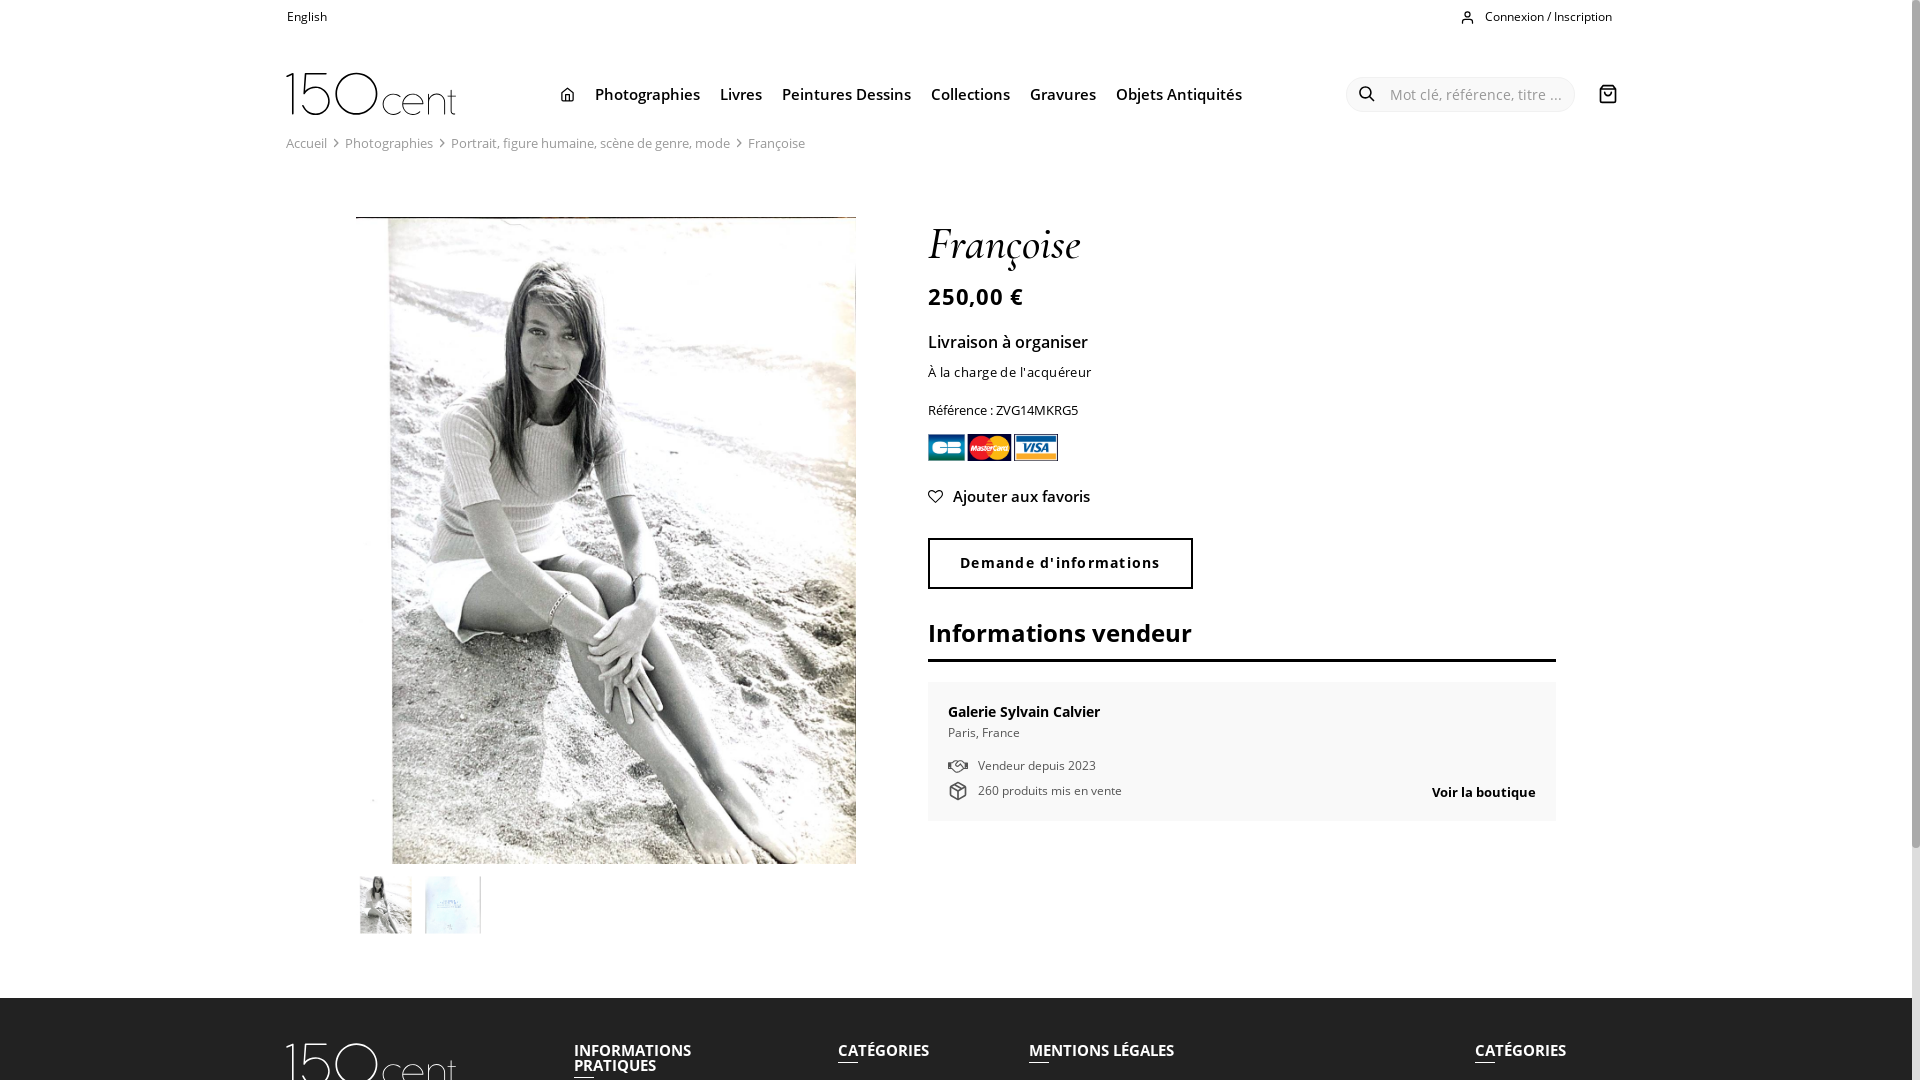 Image resolution: width=1920 pixels, height=1080 pixels. Describe the element at coordinates (306, 143) in the screenshot. I see `Accueil` at that location.